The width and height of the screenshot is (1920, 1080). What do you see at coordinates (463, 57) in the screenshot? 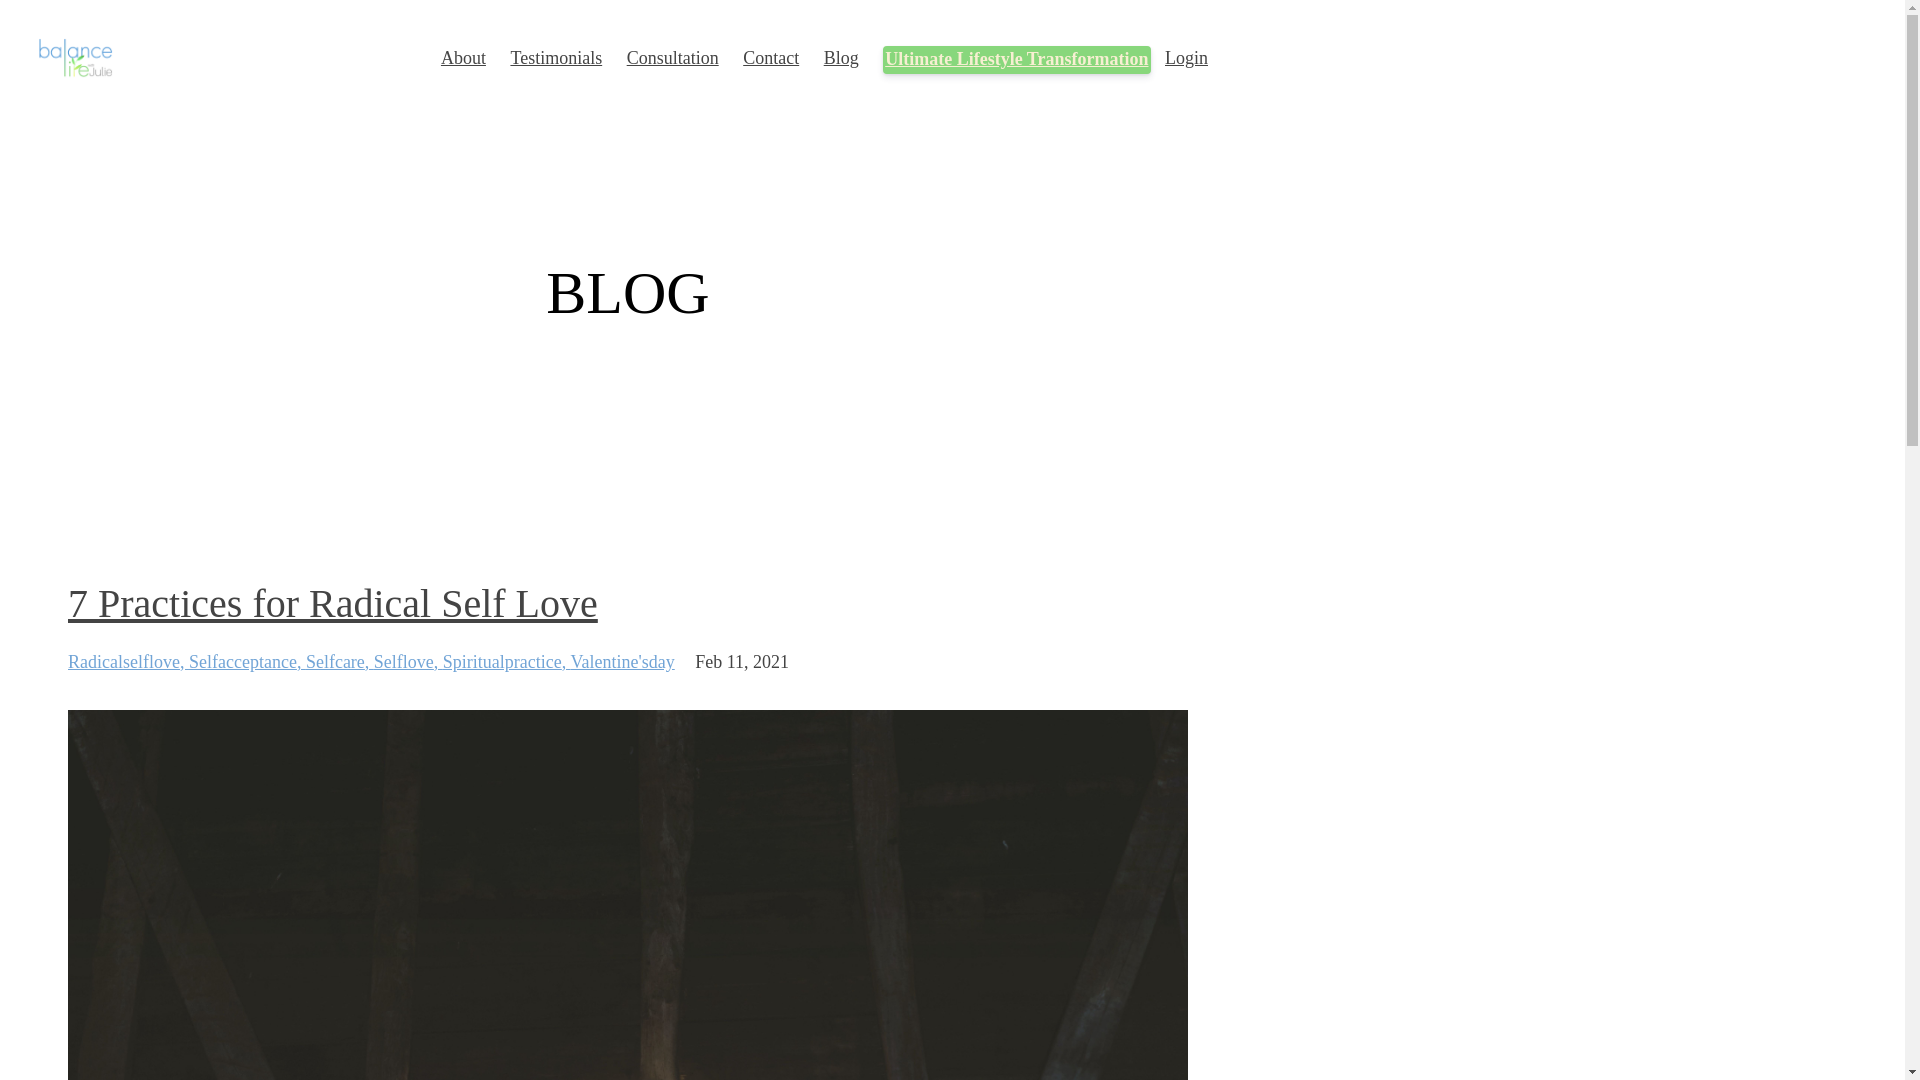
I see `About` at bounding box center [463, 57].